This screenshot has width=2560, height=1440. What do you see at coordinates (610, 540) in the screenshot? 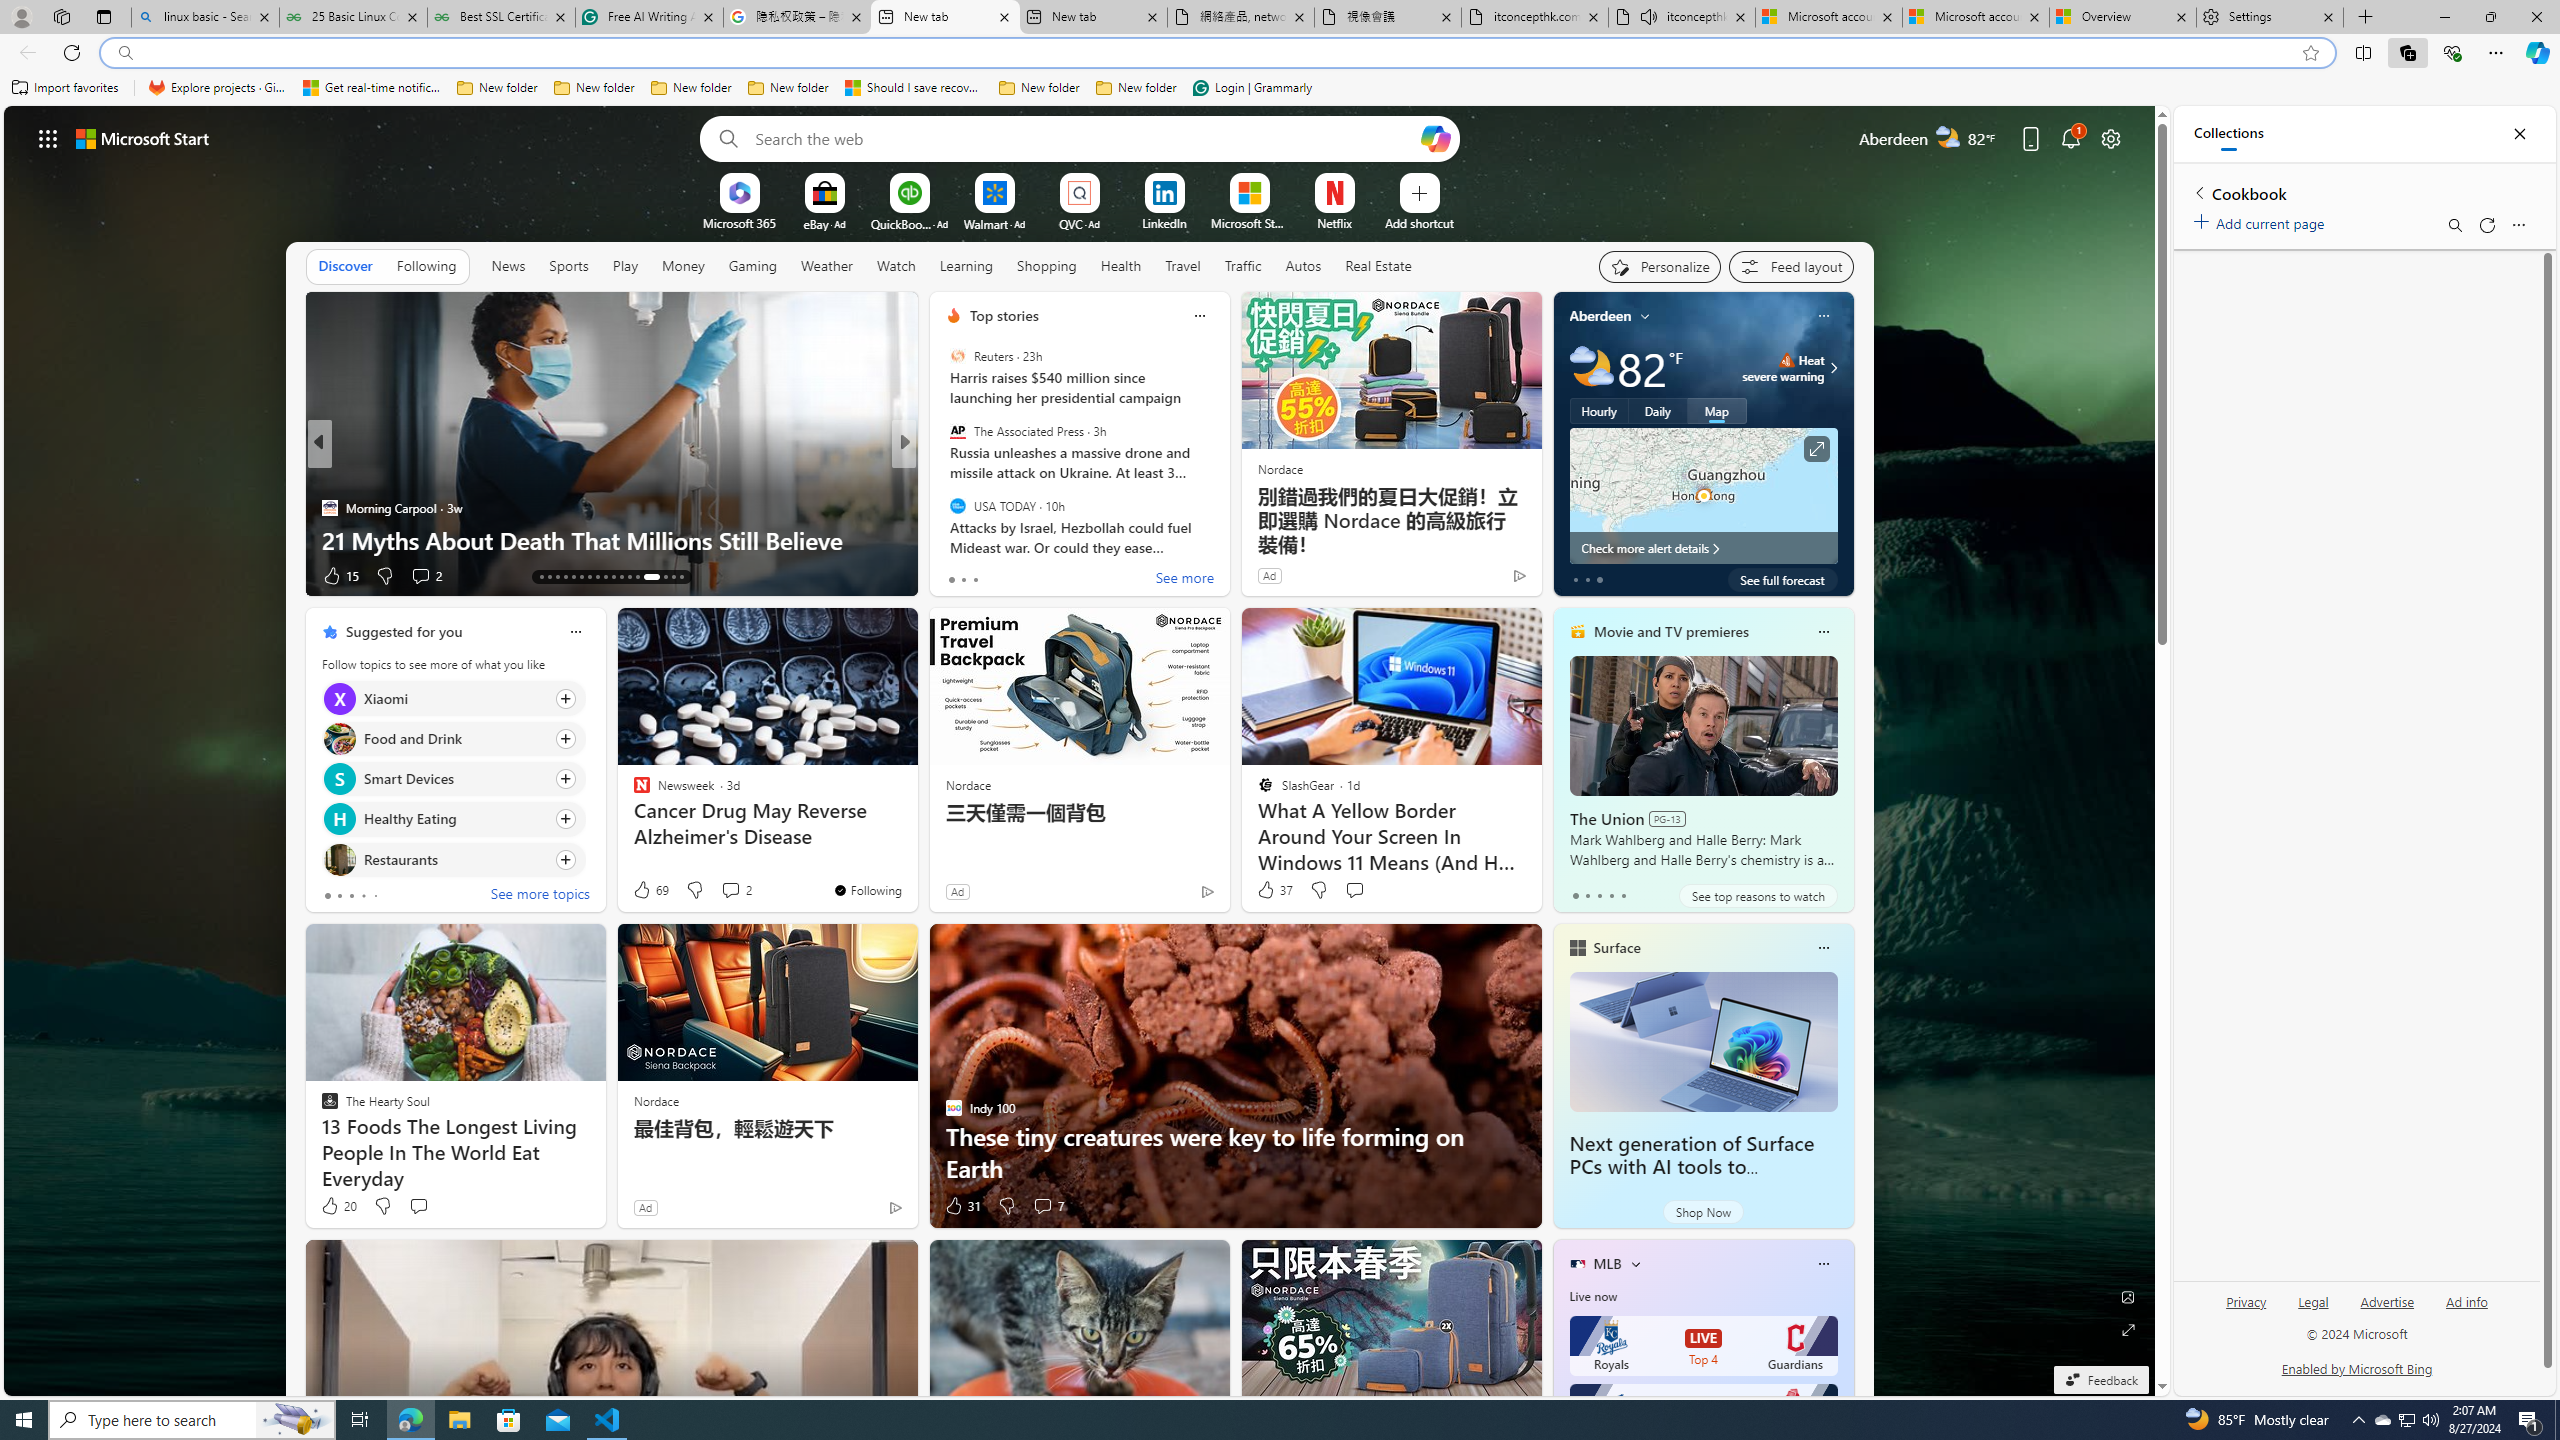
I see `Learn both Singing & Healing` at bounding box center [610, 540].